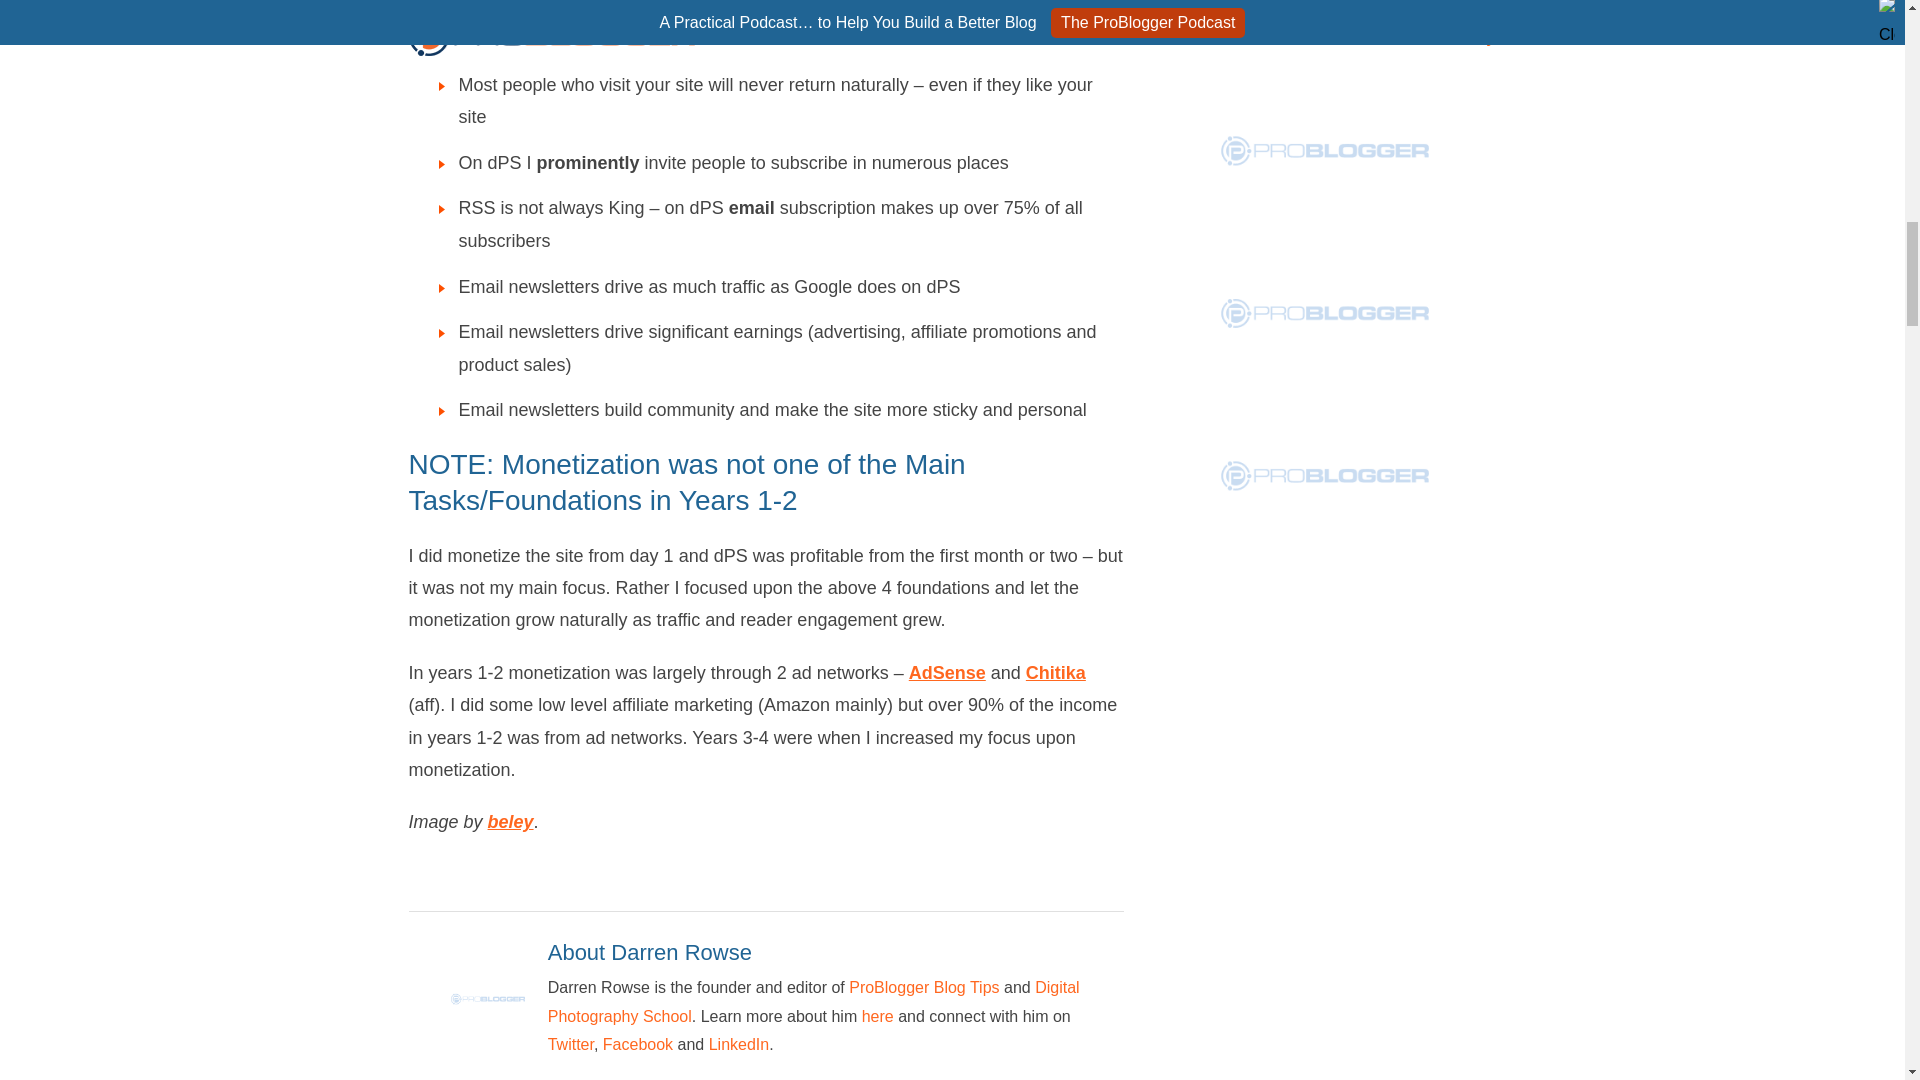 This screenshot has width=1920, height=1080. What do you see at coordinates (510, 822) in the screenshot?
I see `beley` at bounding box center [510, 822].